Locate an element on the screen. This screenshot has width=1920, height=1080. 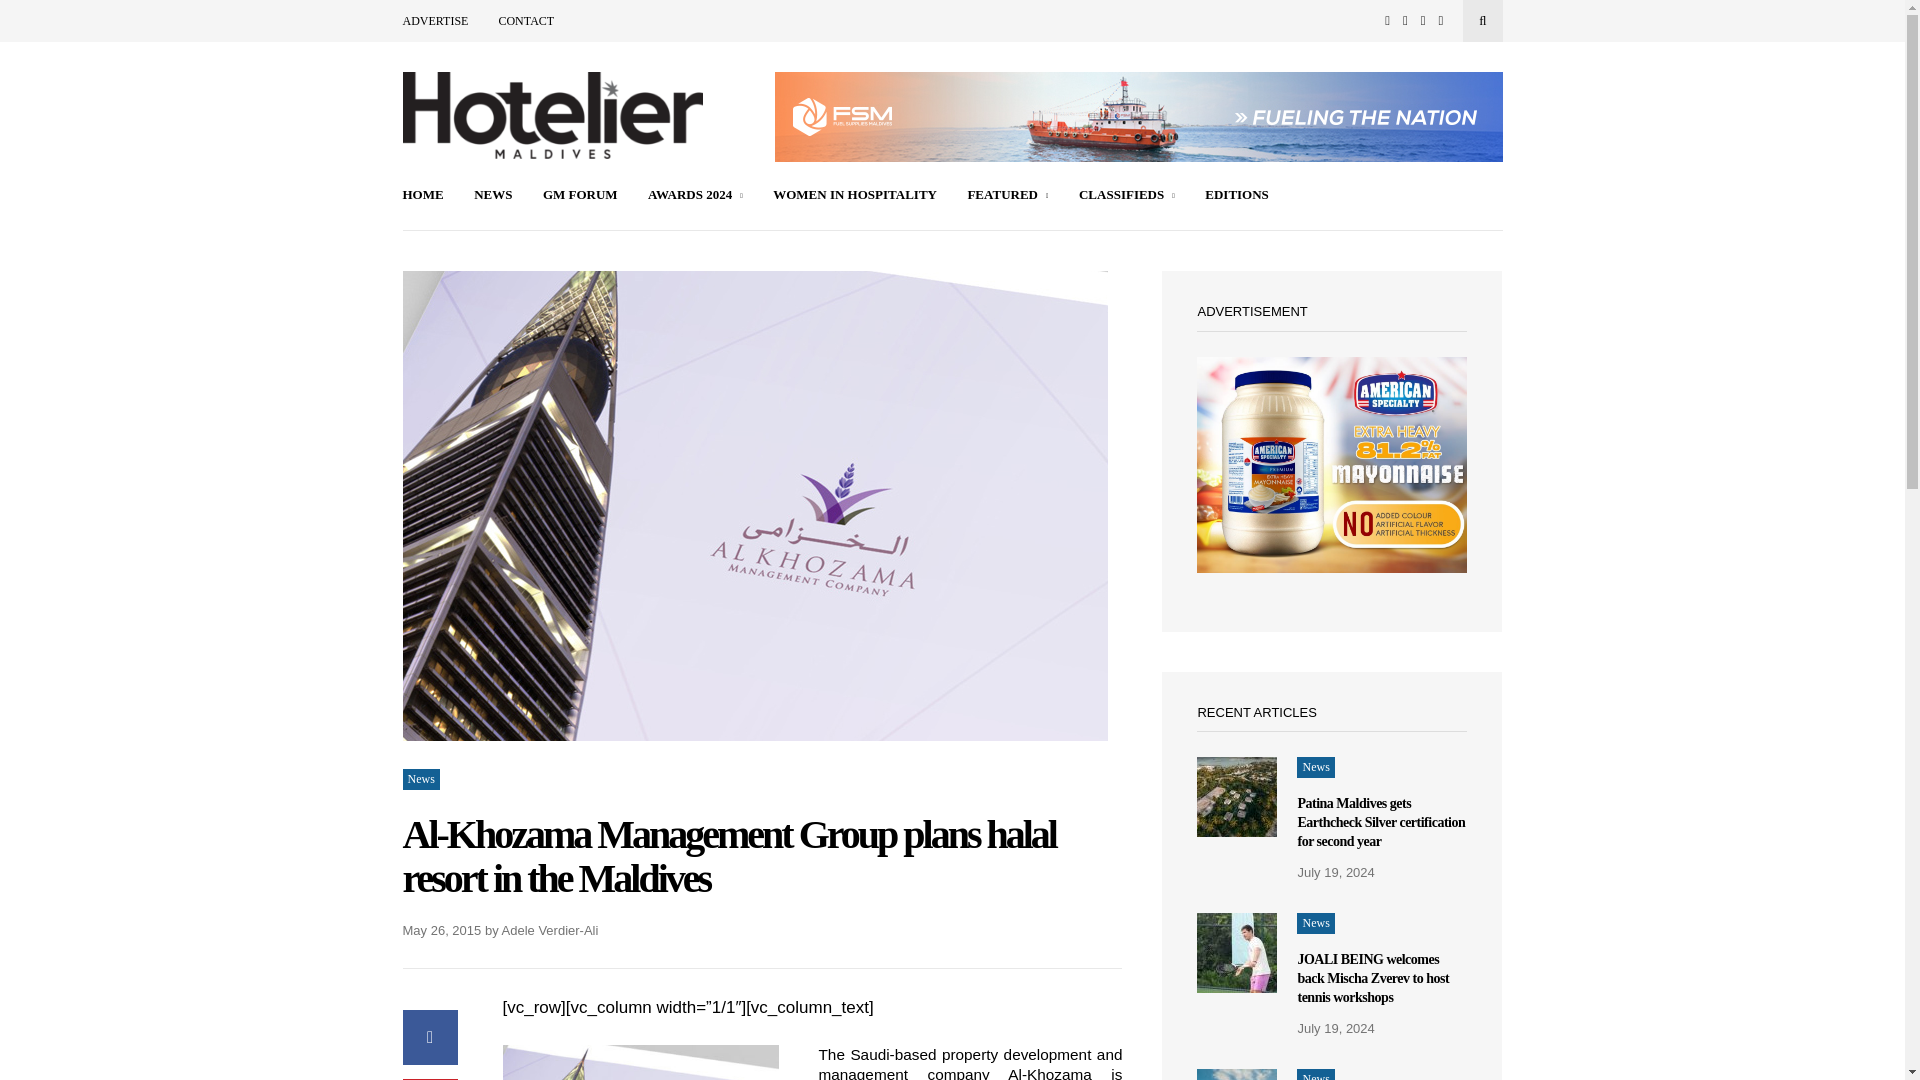
EDITIONS is located at coordinates (1237, 196).